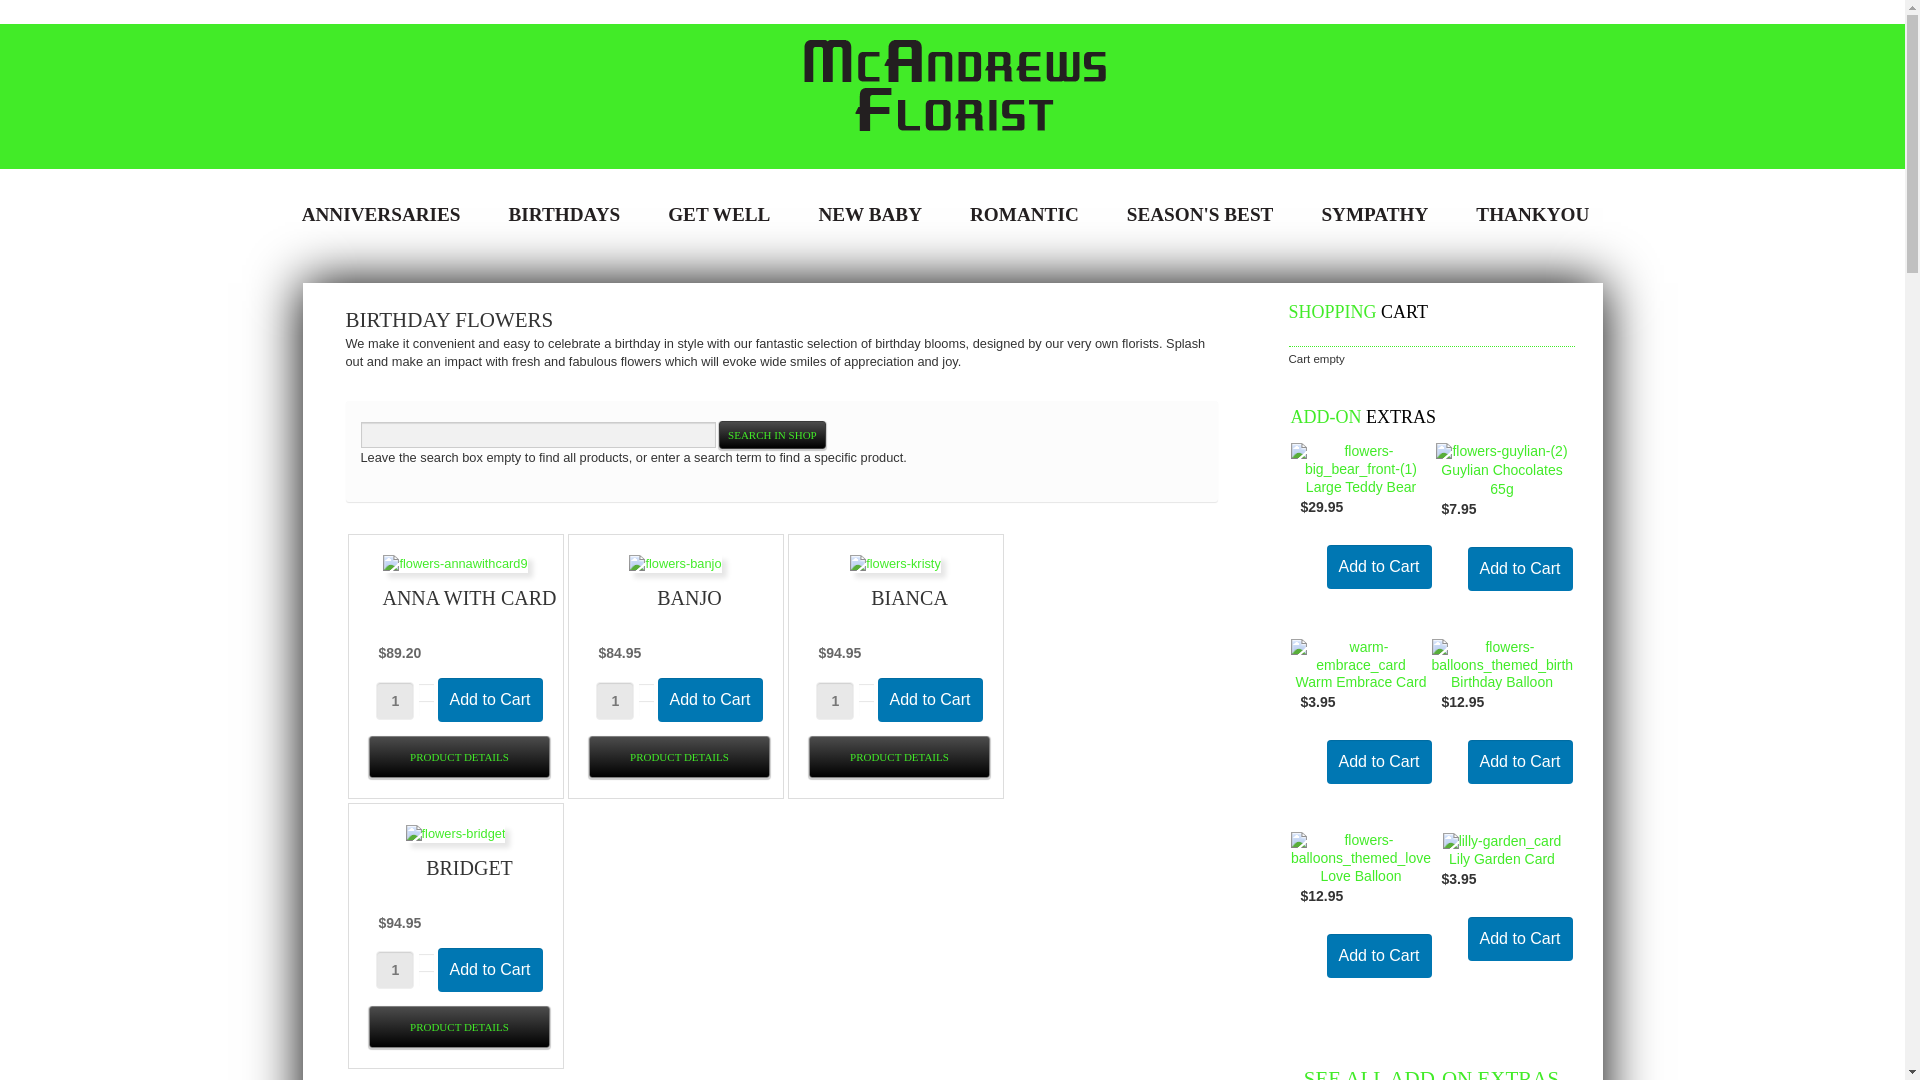  What do you see at coordinates (572, 214) in the screenshot?
I see `BIRTHDAYS` at bounding box center [572, 214].